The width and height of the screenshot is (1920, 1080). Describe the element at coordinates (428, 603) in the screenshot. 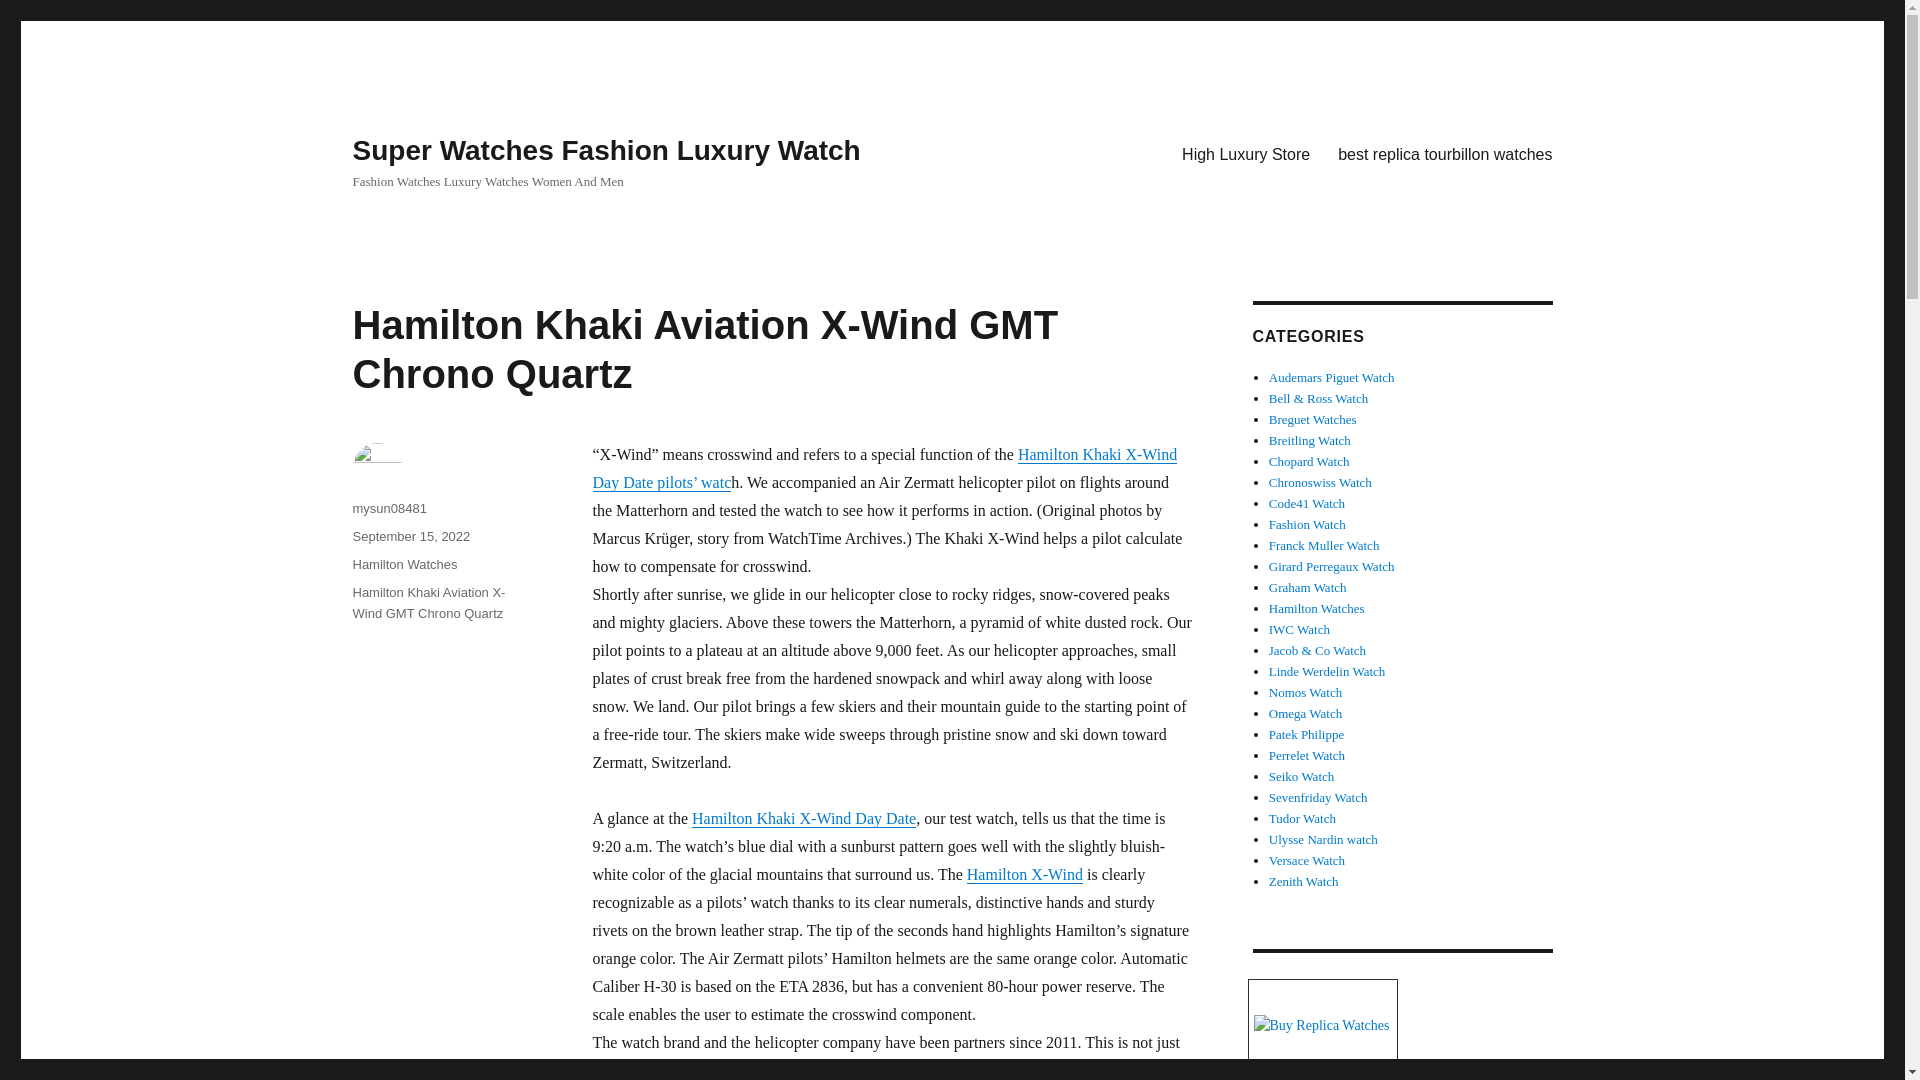

I see `Hamilton Khaki Aviation X-Wind GMT Chrono Quartz` at that location.